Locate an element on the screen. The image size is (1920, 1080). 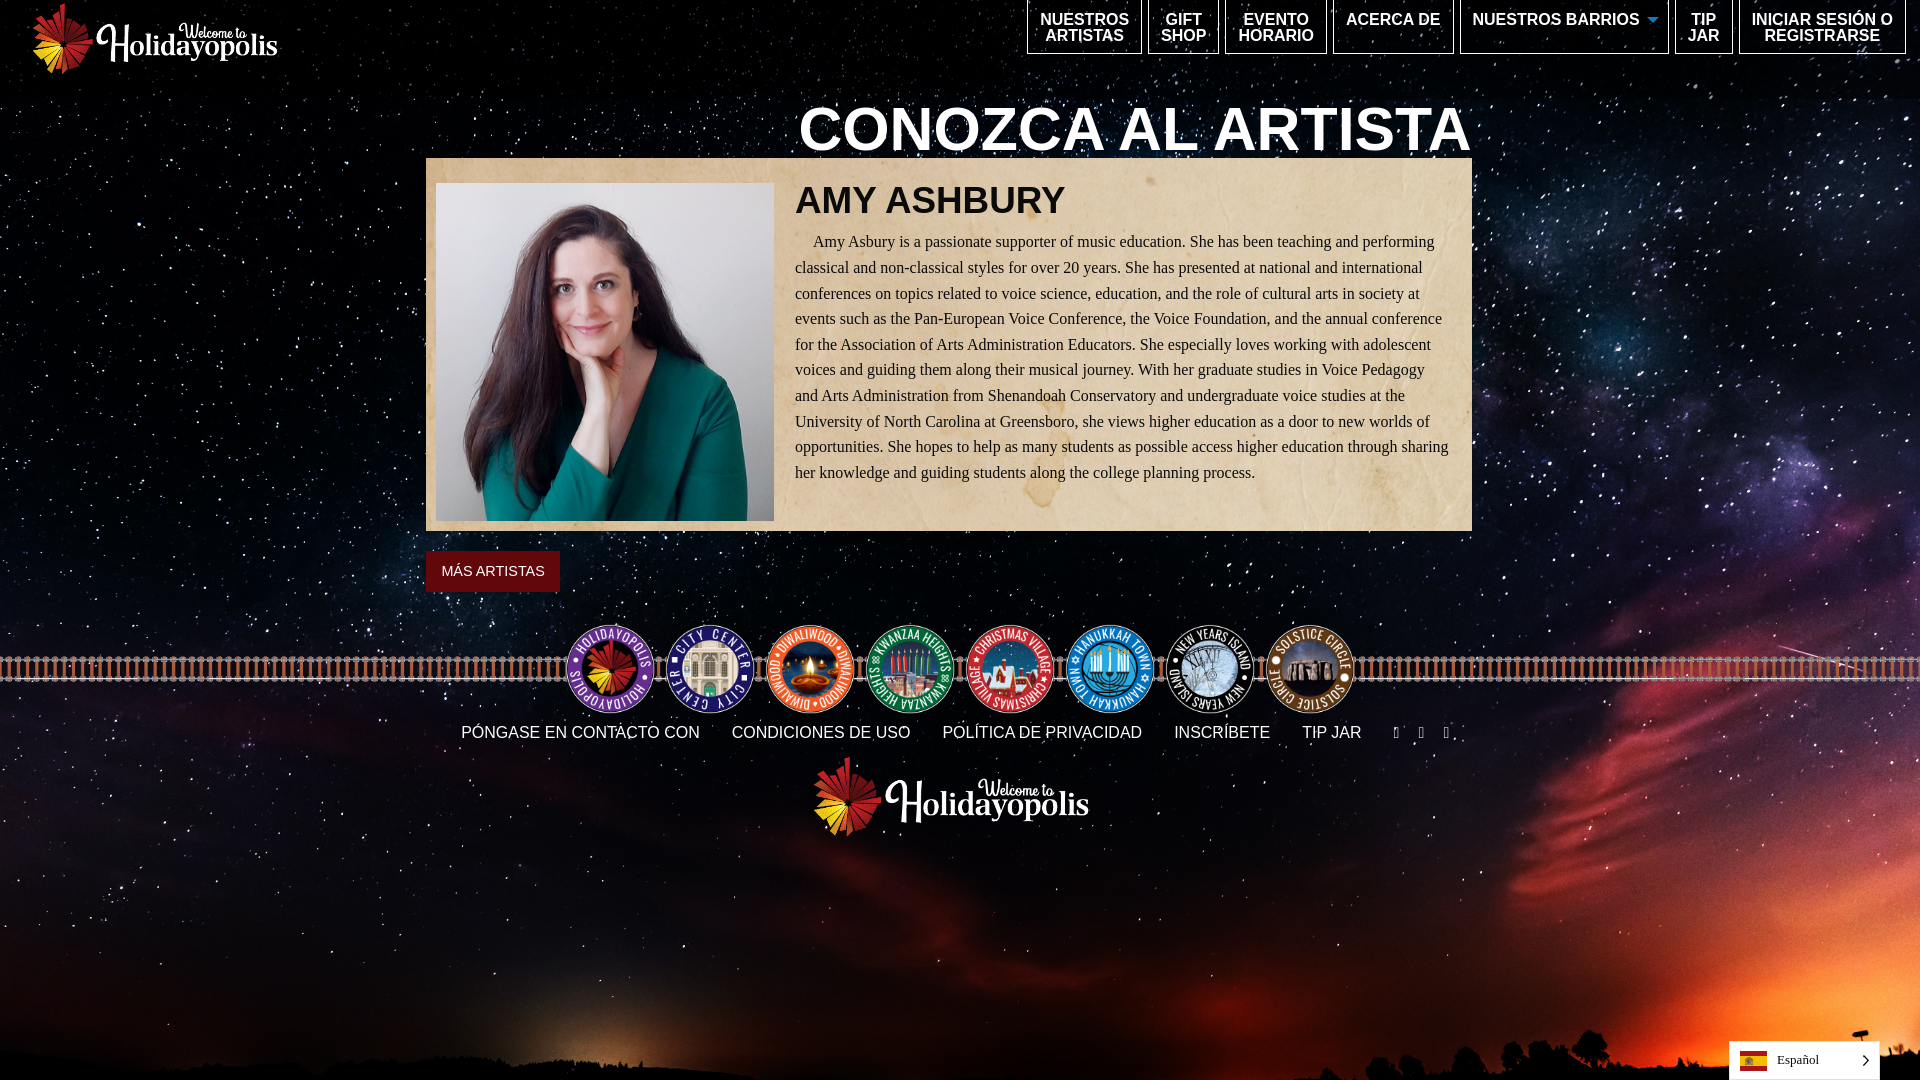
CONDICIONES DE USO is located at coordinates (910, 668).